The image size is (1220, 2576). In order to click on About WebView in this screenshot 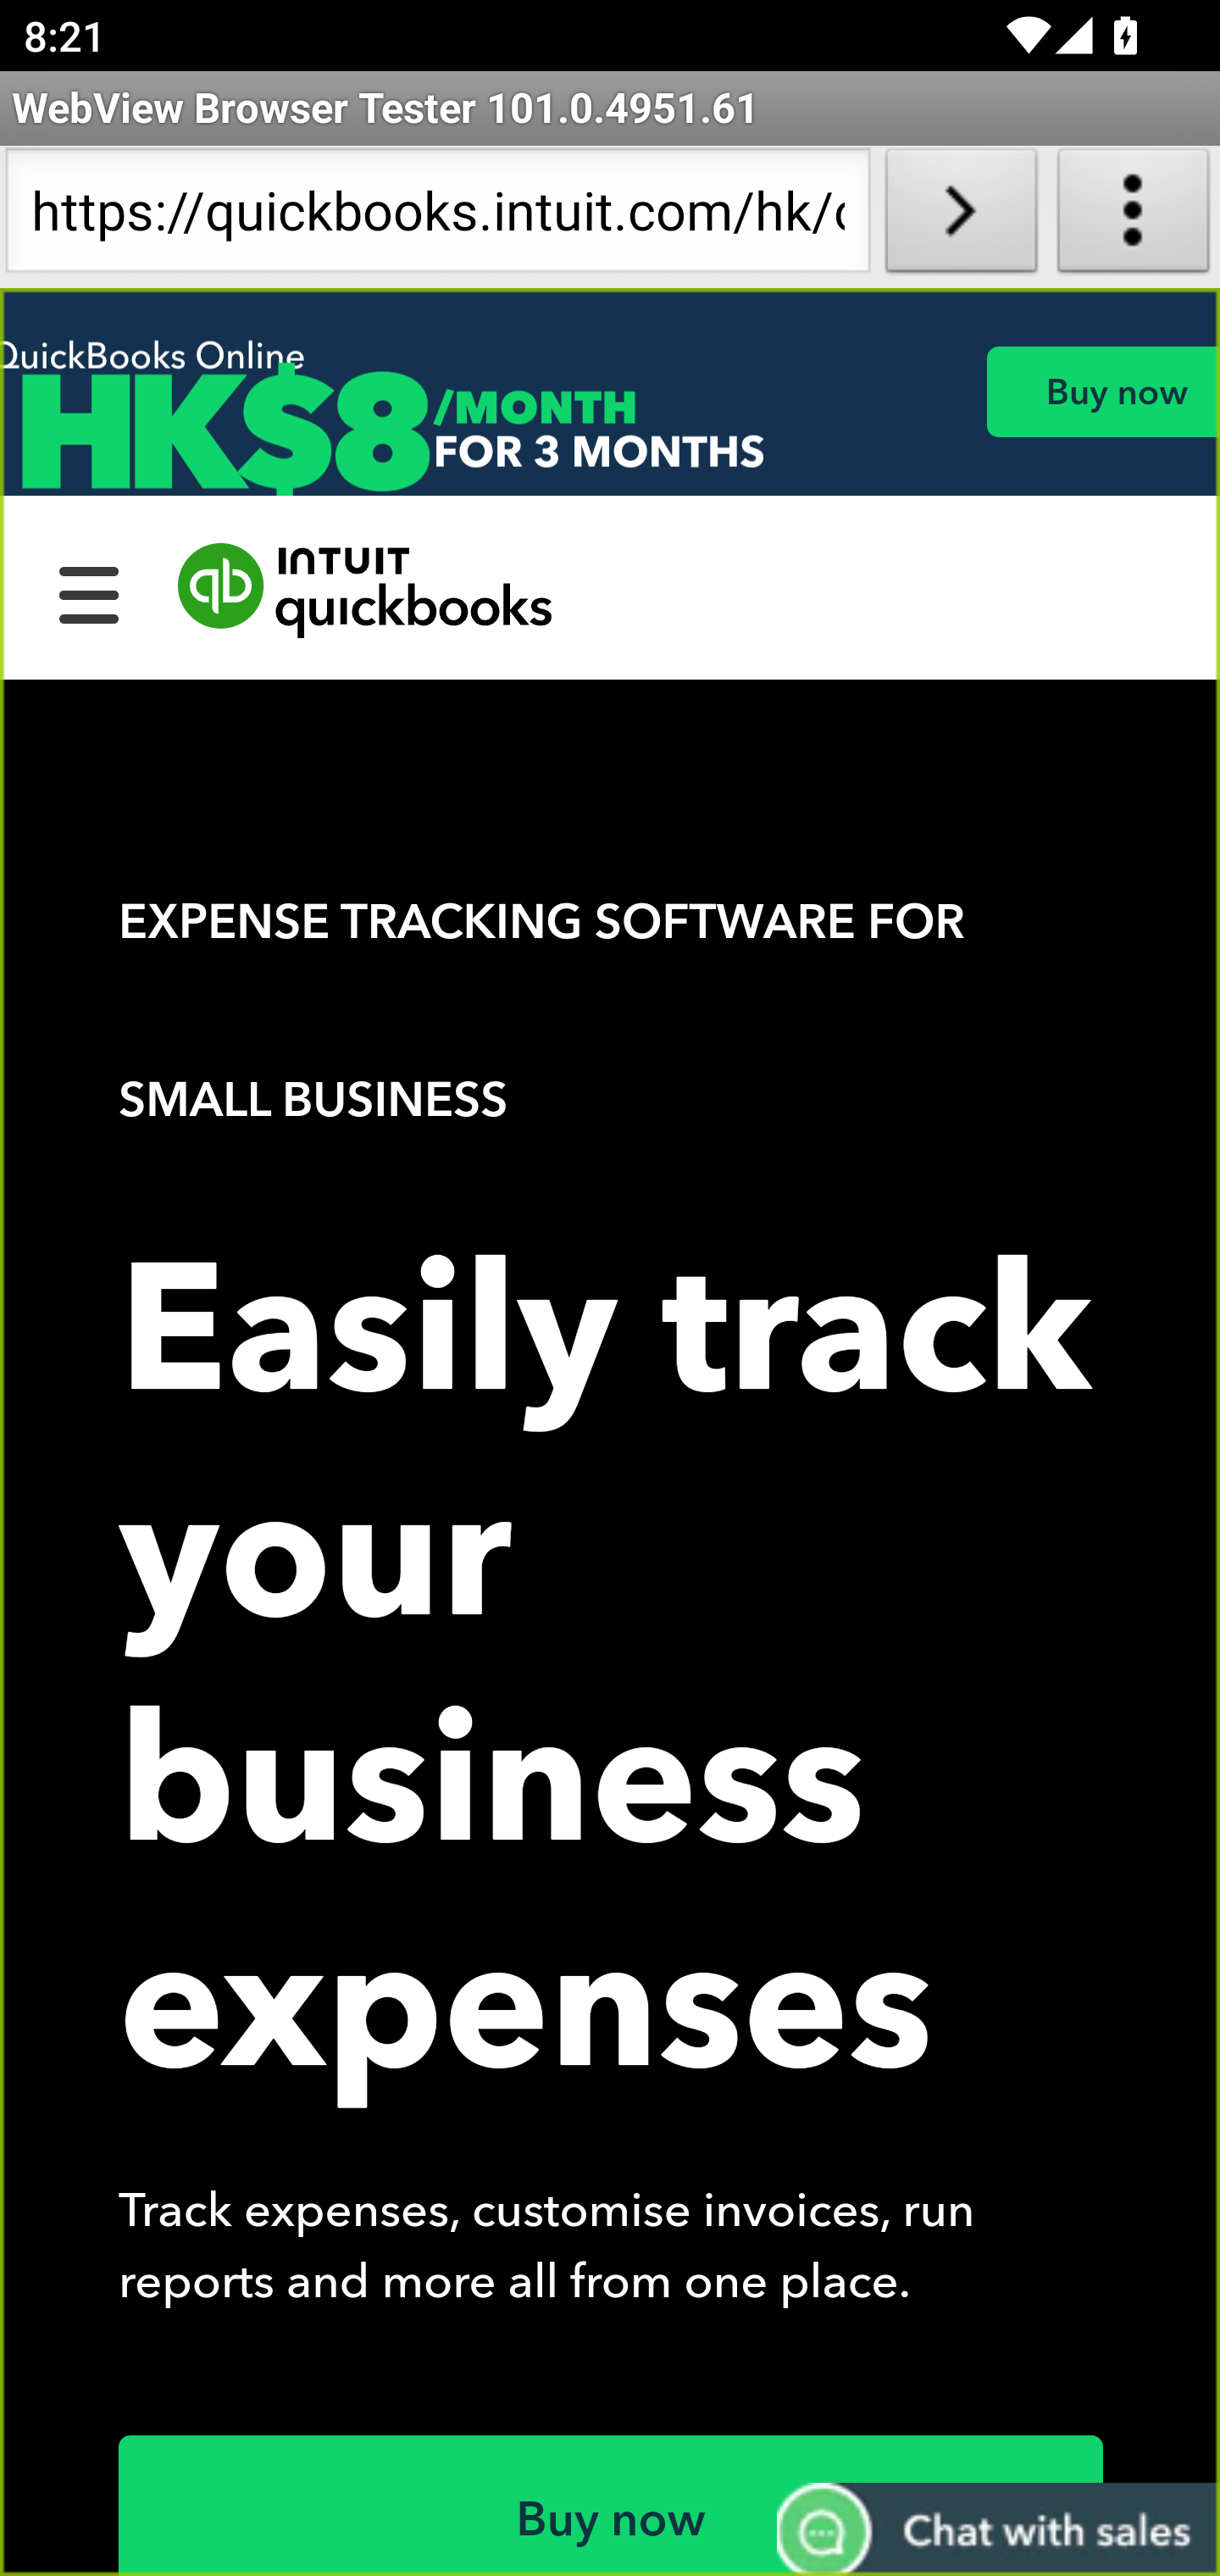, I will do `click(1134, 217)`.